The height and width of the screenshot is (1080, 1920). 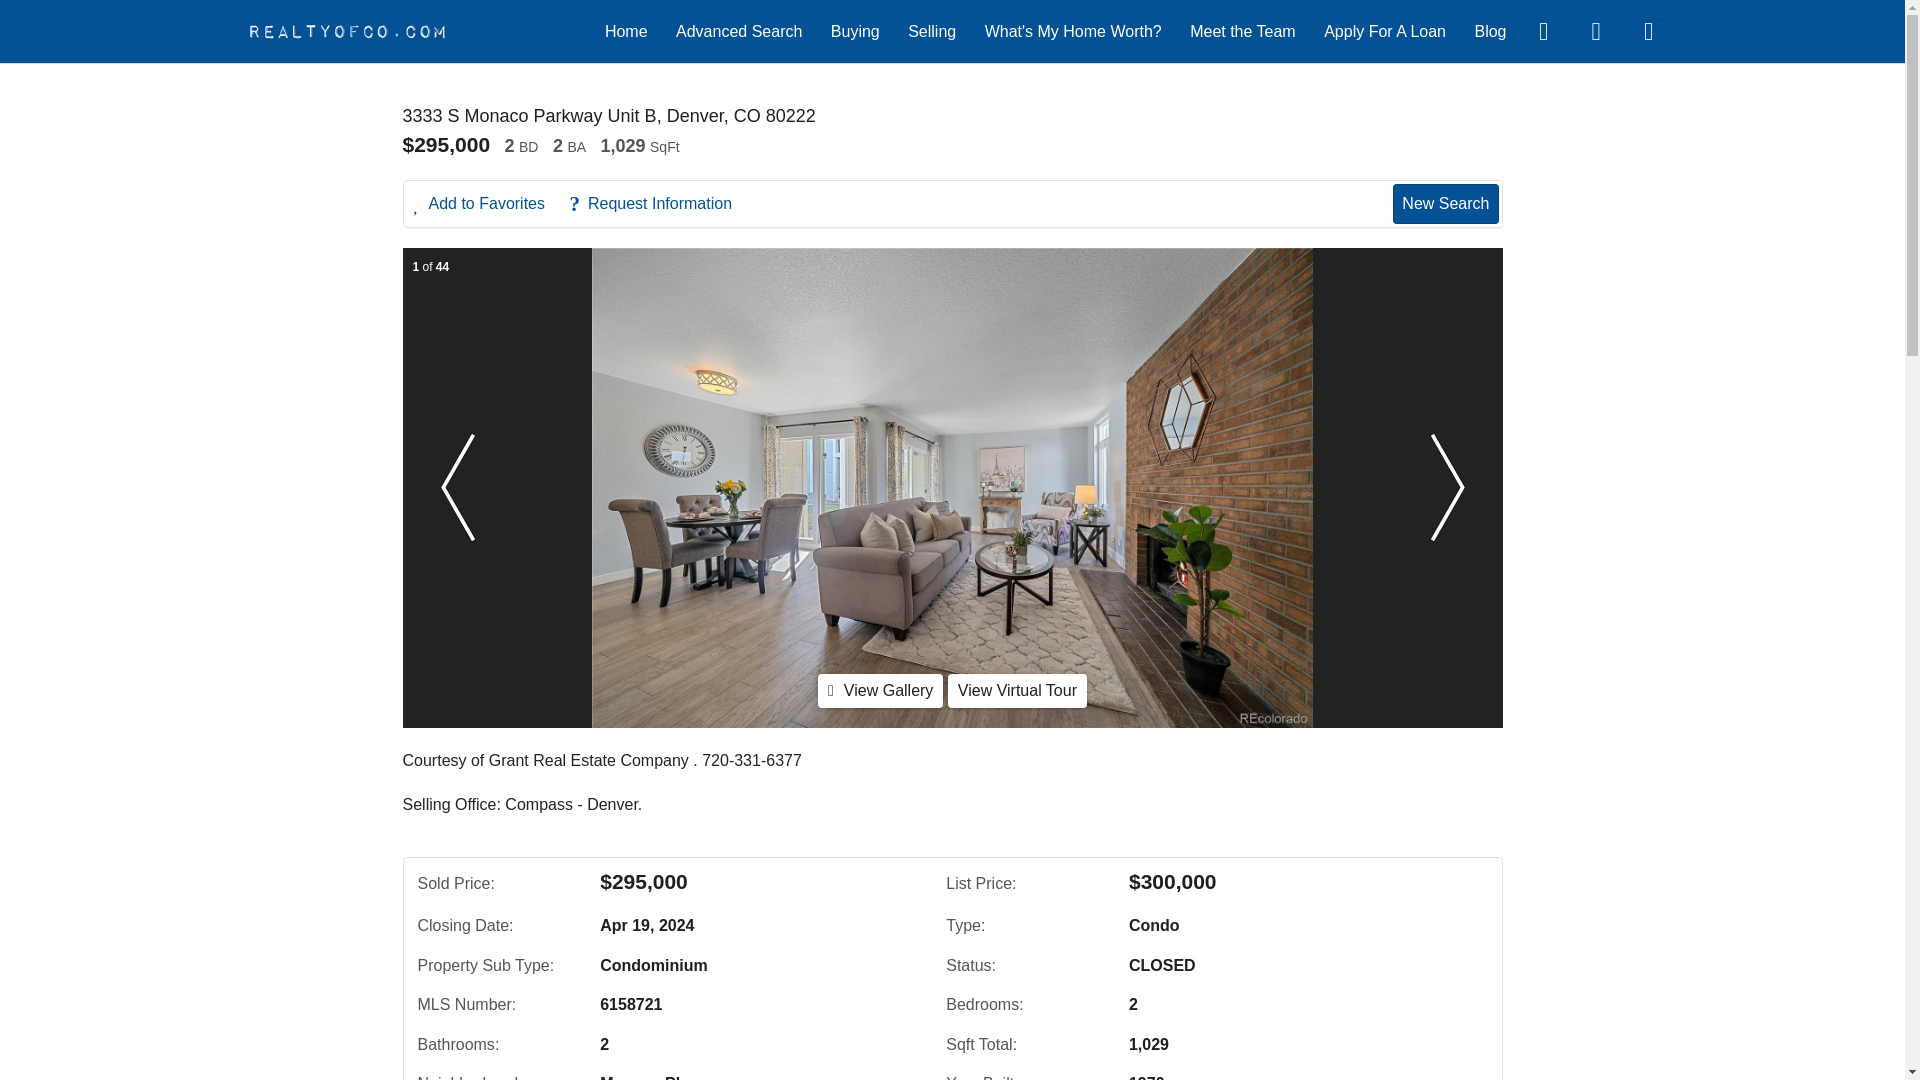 What do you see at coordinates (1017, 690) in the screenshot?
I see `View Virtual Tour` at bounding box center [1017, 690].